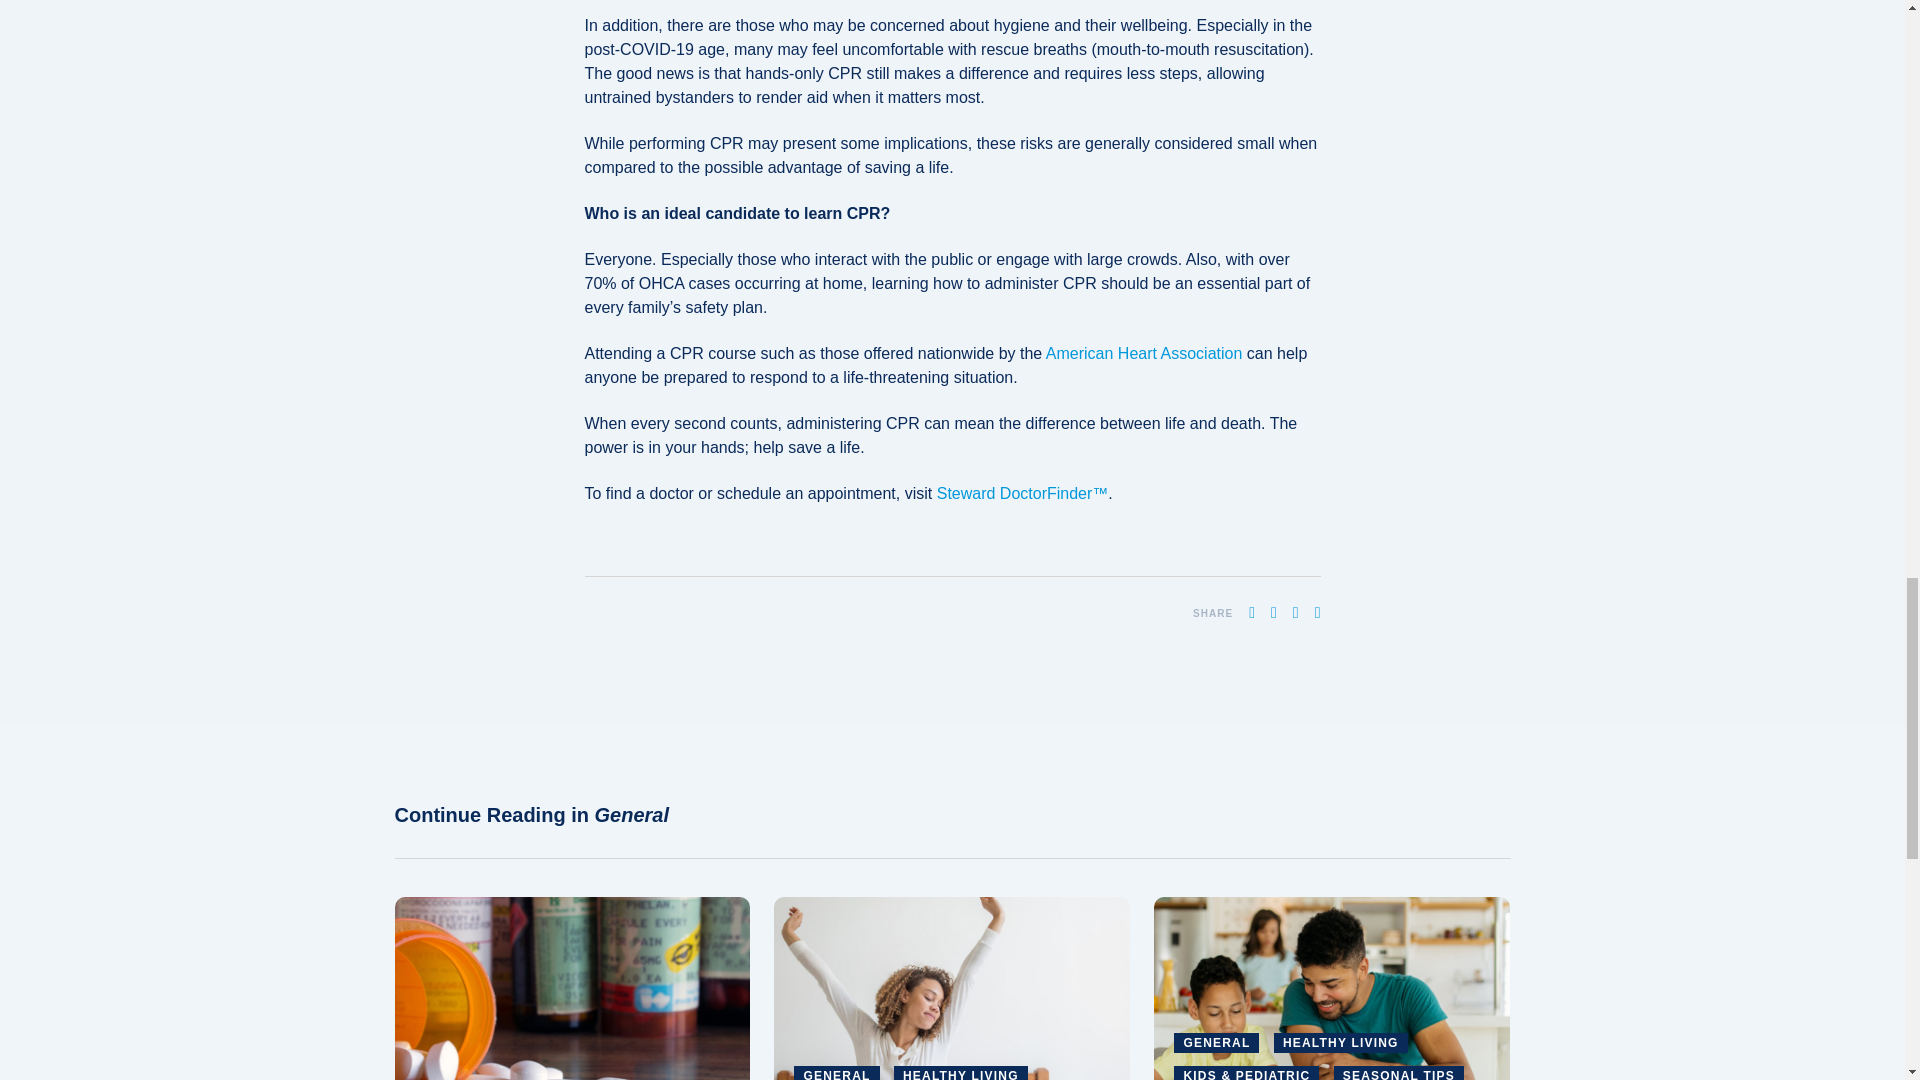  I want to click on SEASONAL TIPS, so click(1398, 1072).